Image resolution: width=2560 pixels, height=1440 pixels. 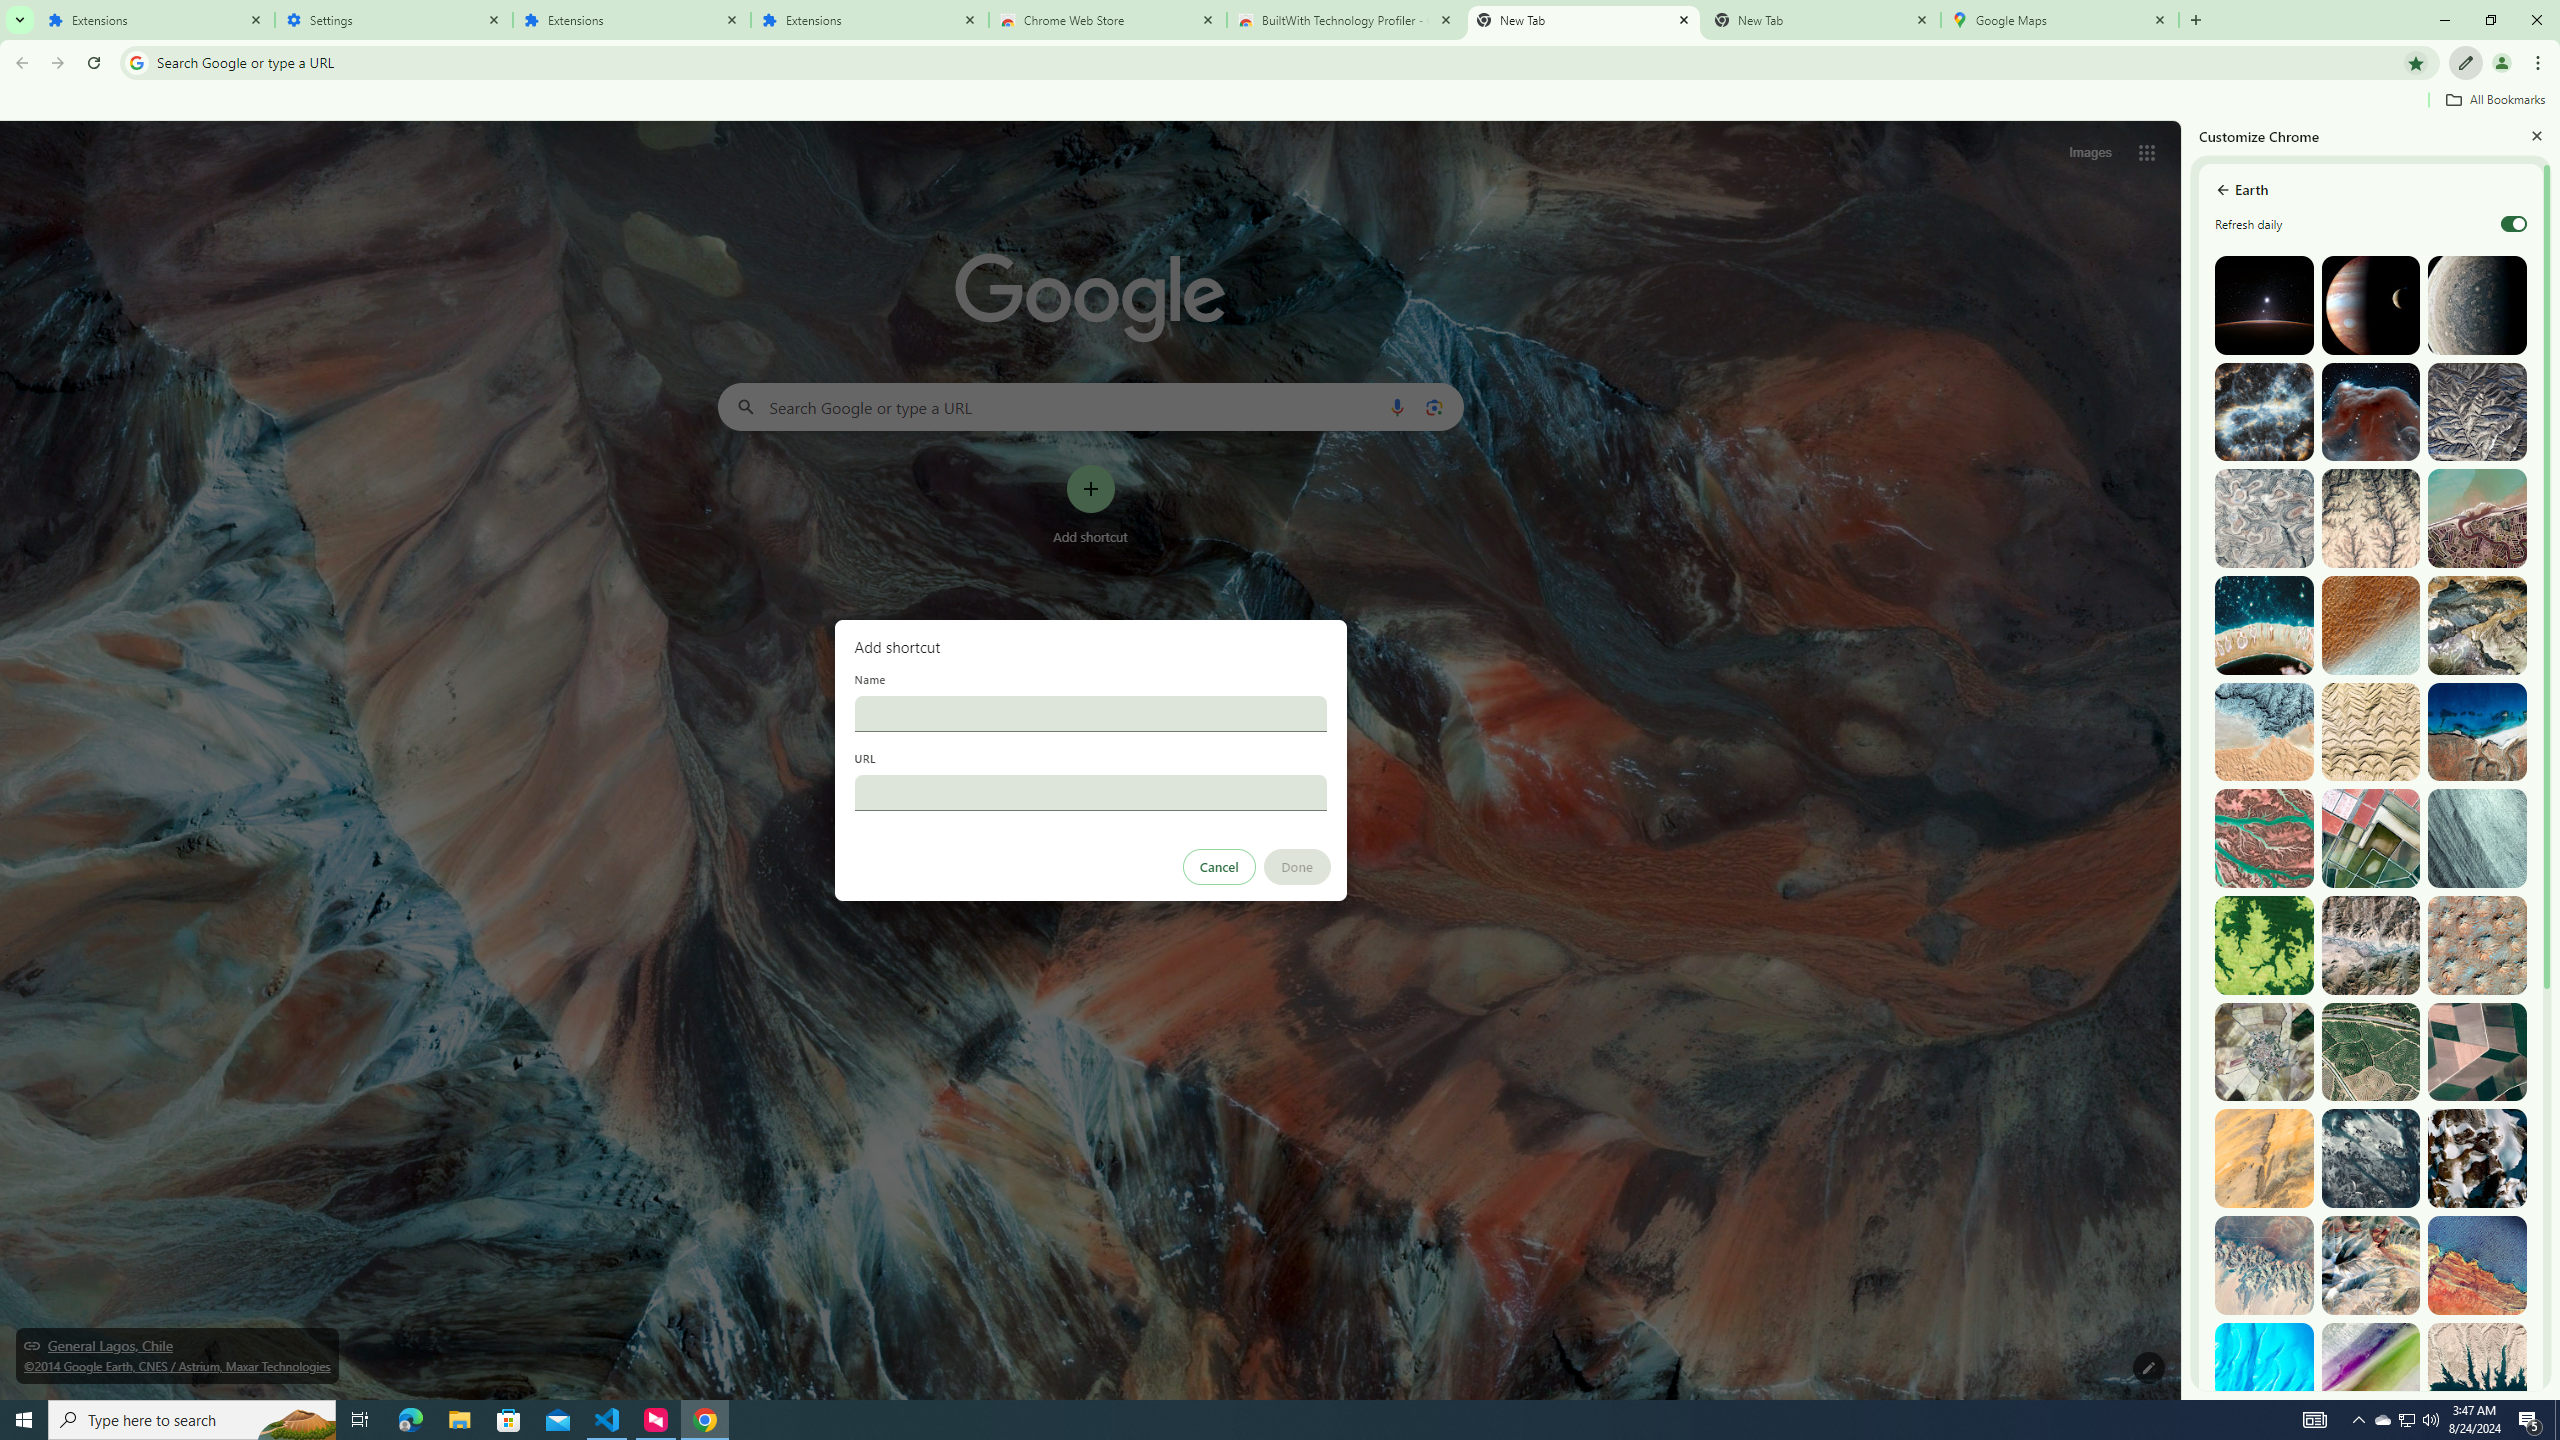 I want to click on Minimize, so click(x=2444, y=20).